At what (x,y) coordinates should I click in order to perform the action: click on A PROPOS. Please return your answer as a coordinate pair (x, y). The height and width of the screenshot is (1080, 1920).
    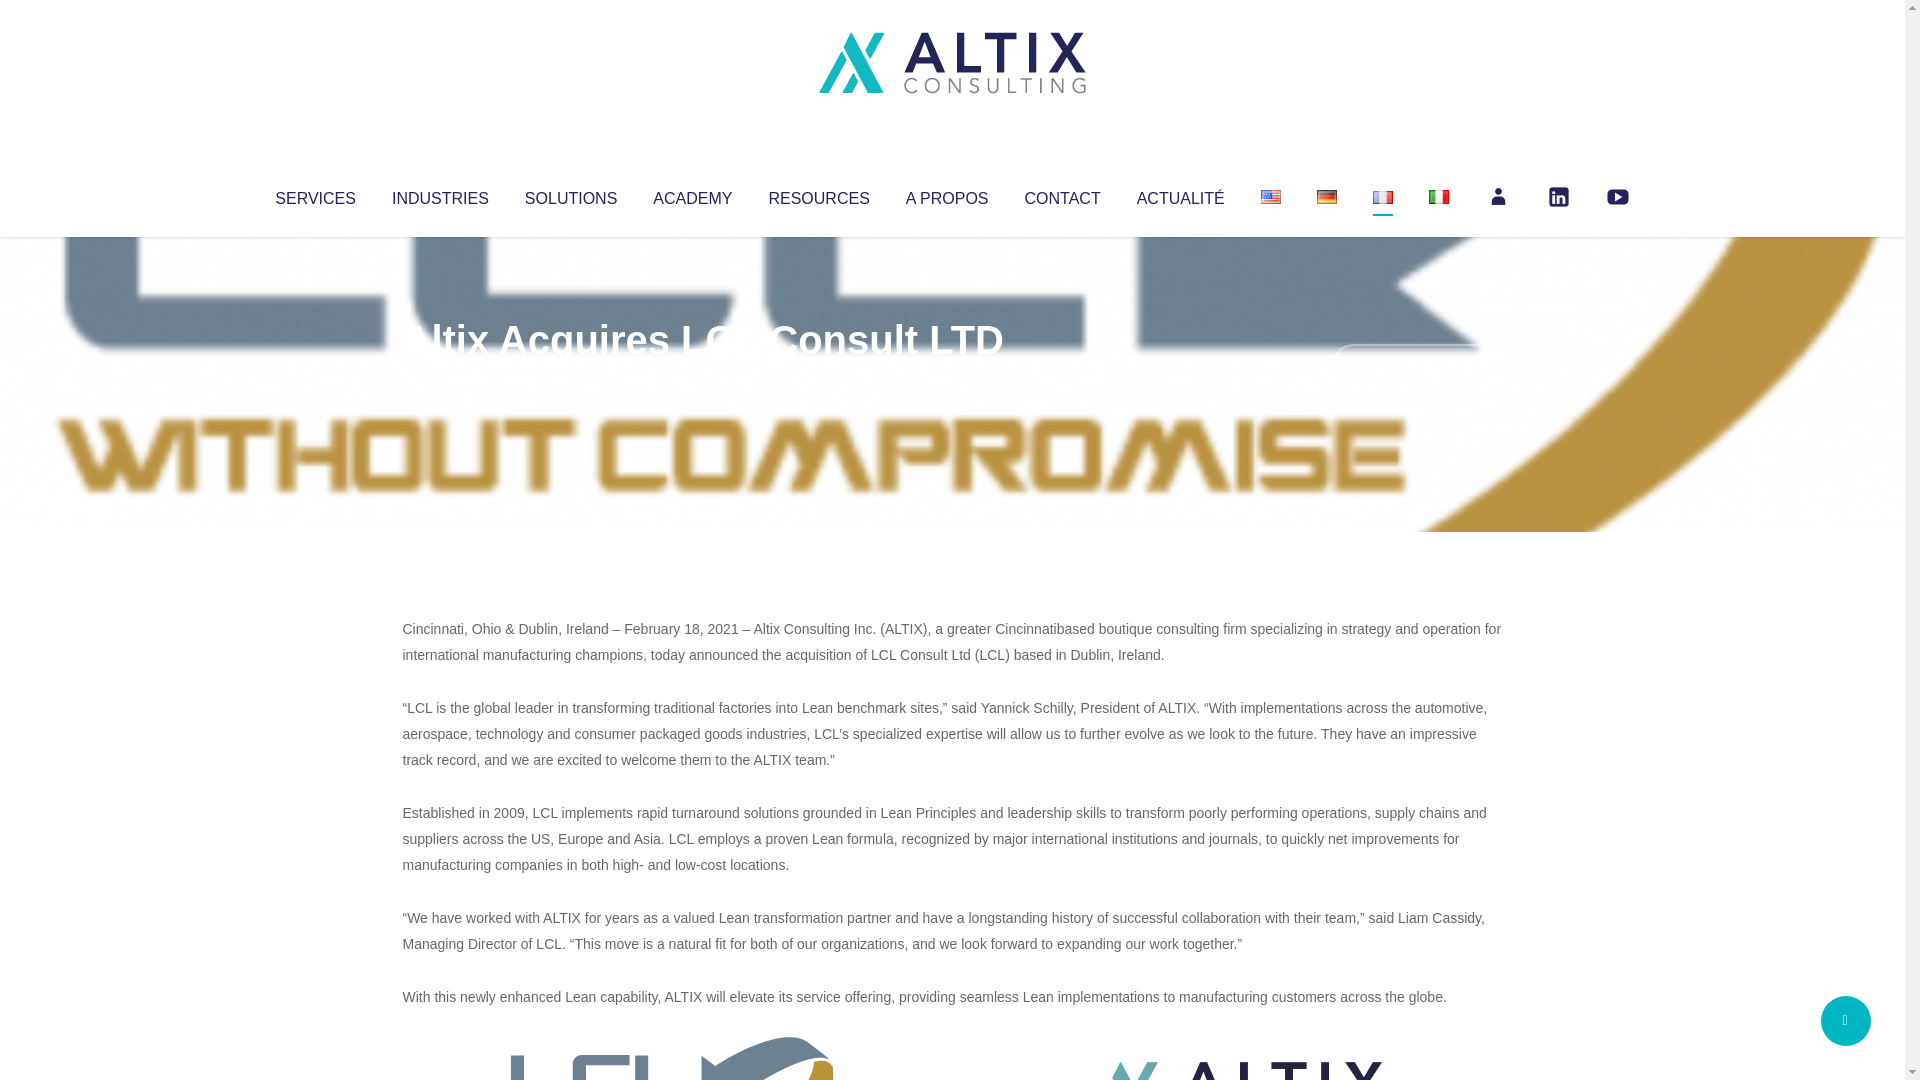
    Looking at the image, I should click on (947, 194).